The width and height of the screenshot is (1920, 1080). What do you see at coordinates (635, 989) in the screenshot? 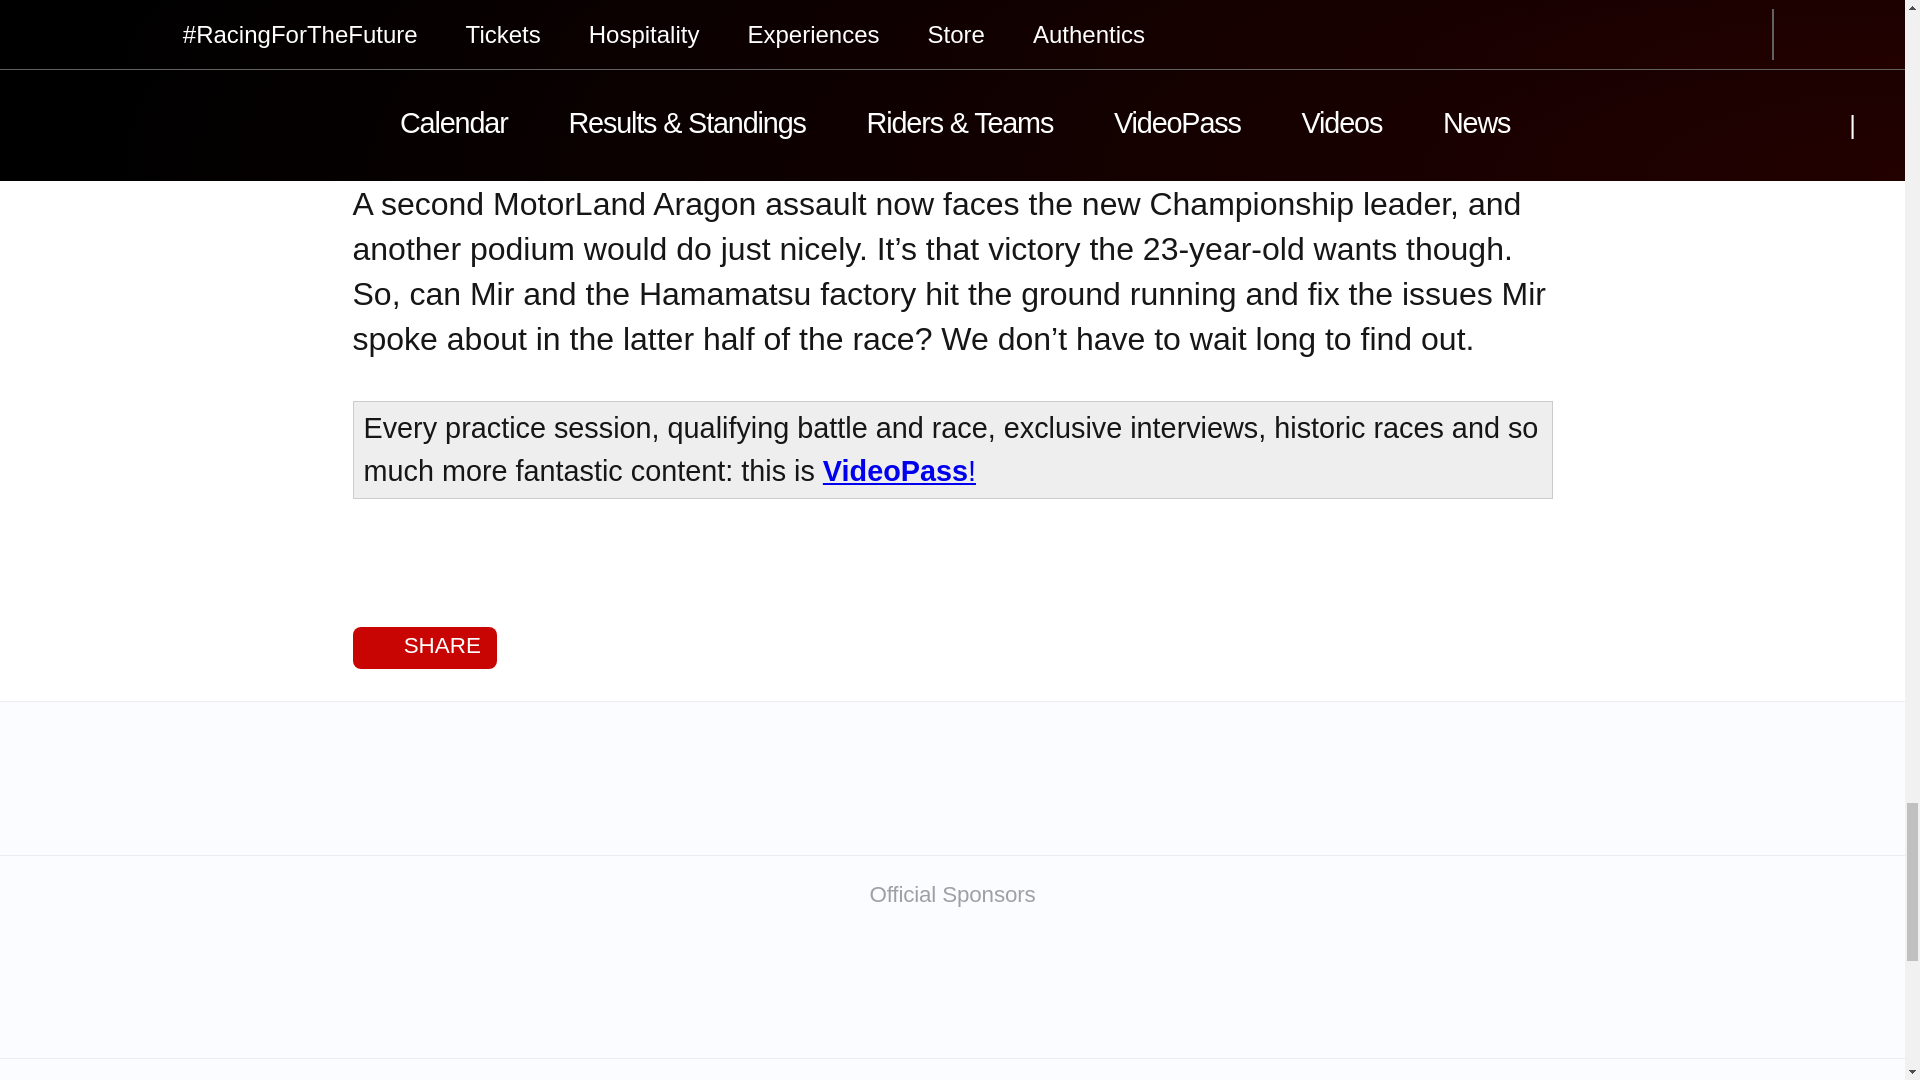
I see `TISSOT` at bounding box center [635, 989].